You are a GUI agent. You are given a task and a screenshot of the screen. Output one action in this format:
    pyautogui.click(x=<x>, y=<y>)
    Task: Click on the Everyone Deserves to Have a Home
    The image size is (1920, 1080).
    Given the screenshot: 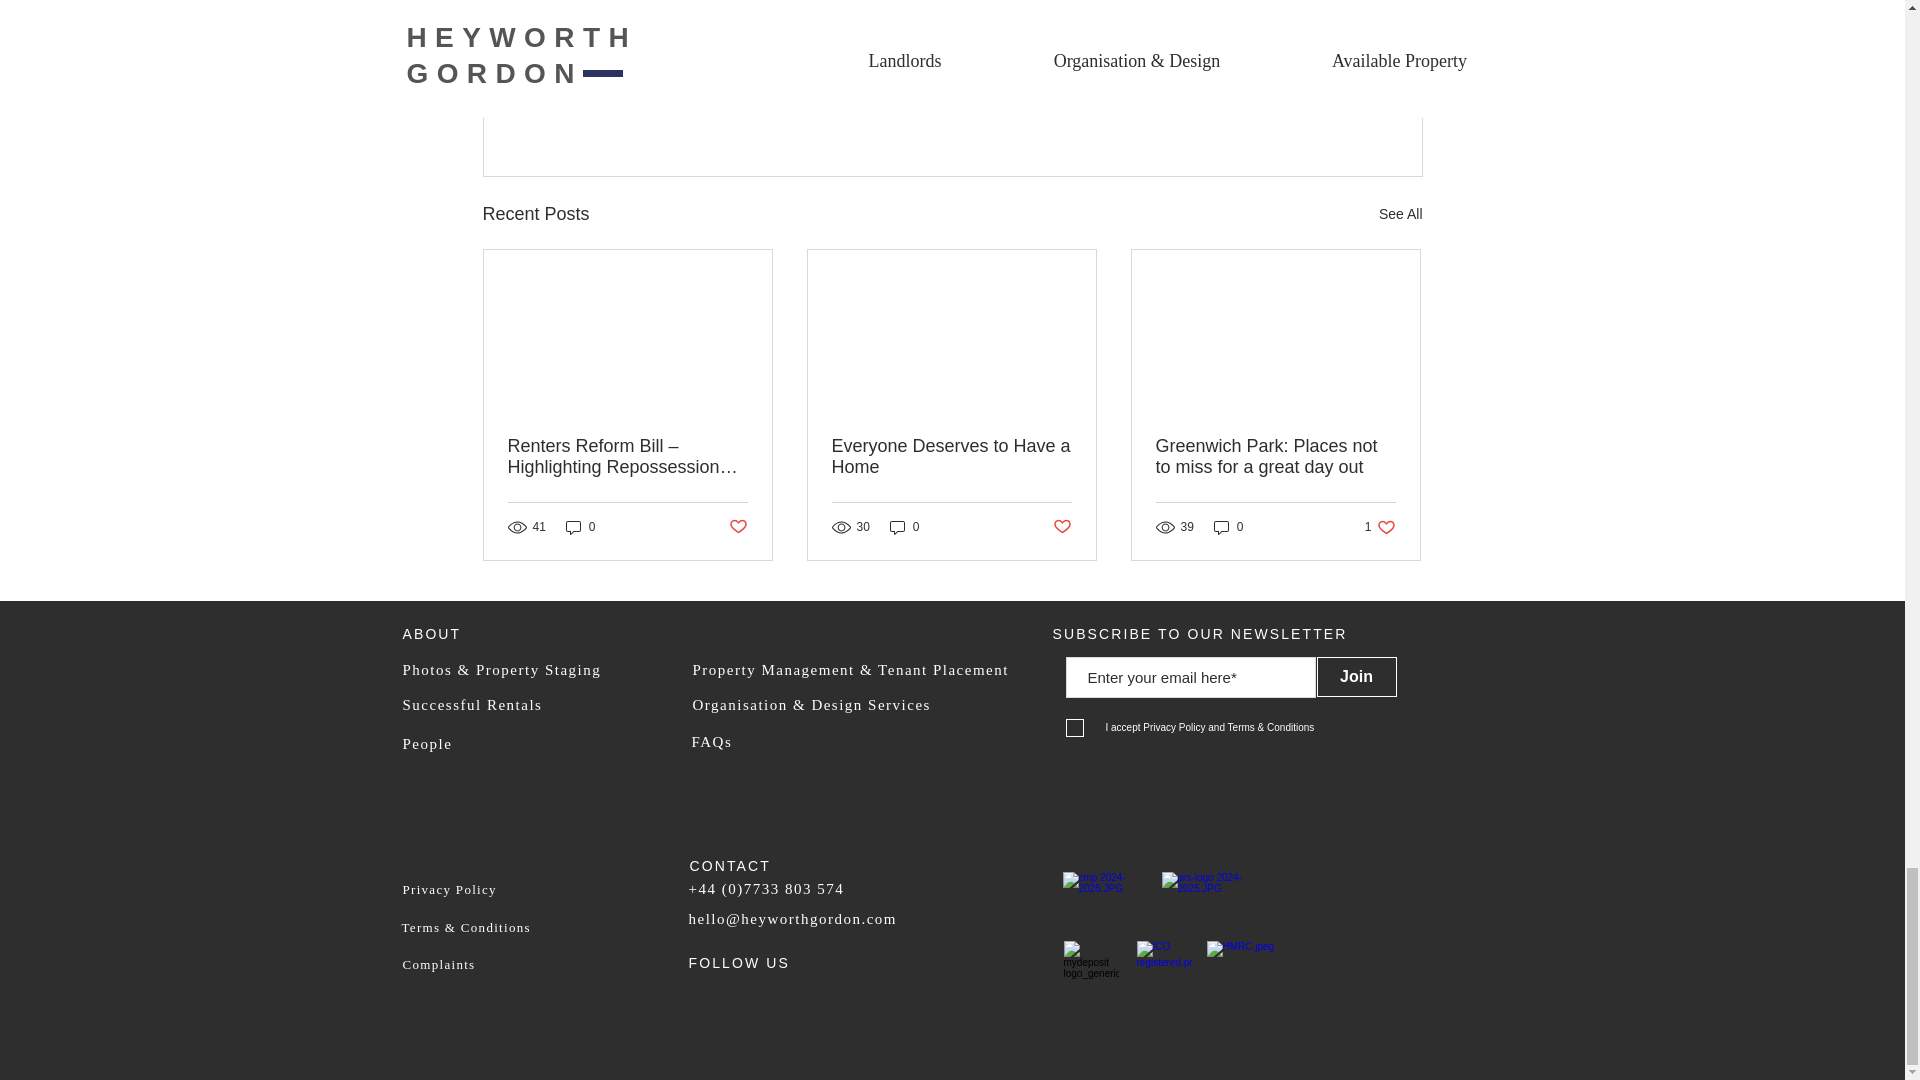 What is the action you would take?
    pyautogui.click(x=430, y=634)
    